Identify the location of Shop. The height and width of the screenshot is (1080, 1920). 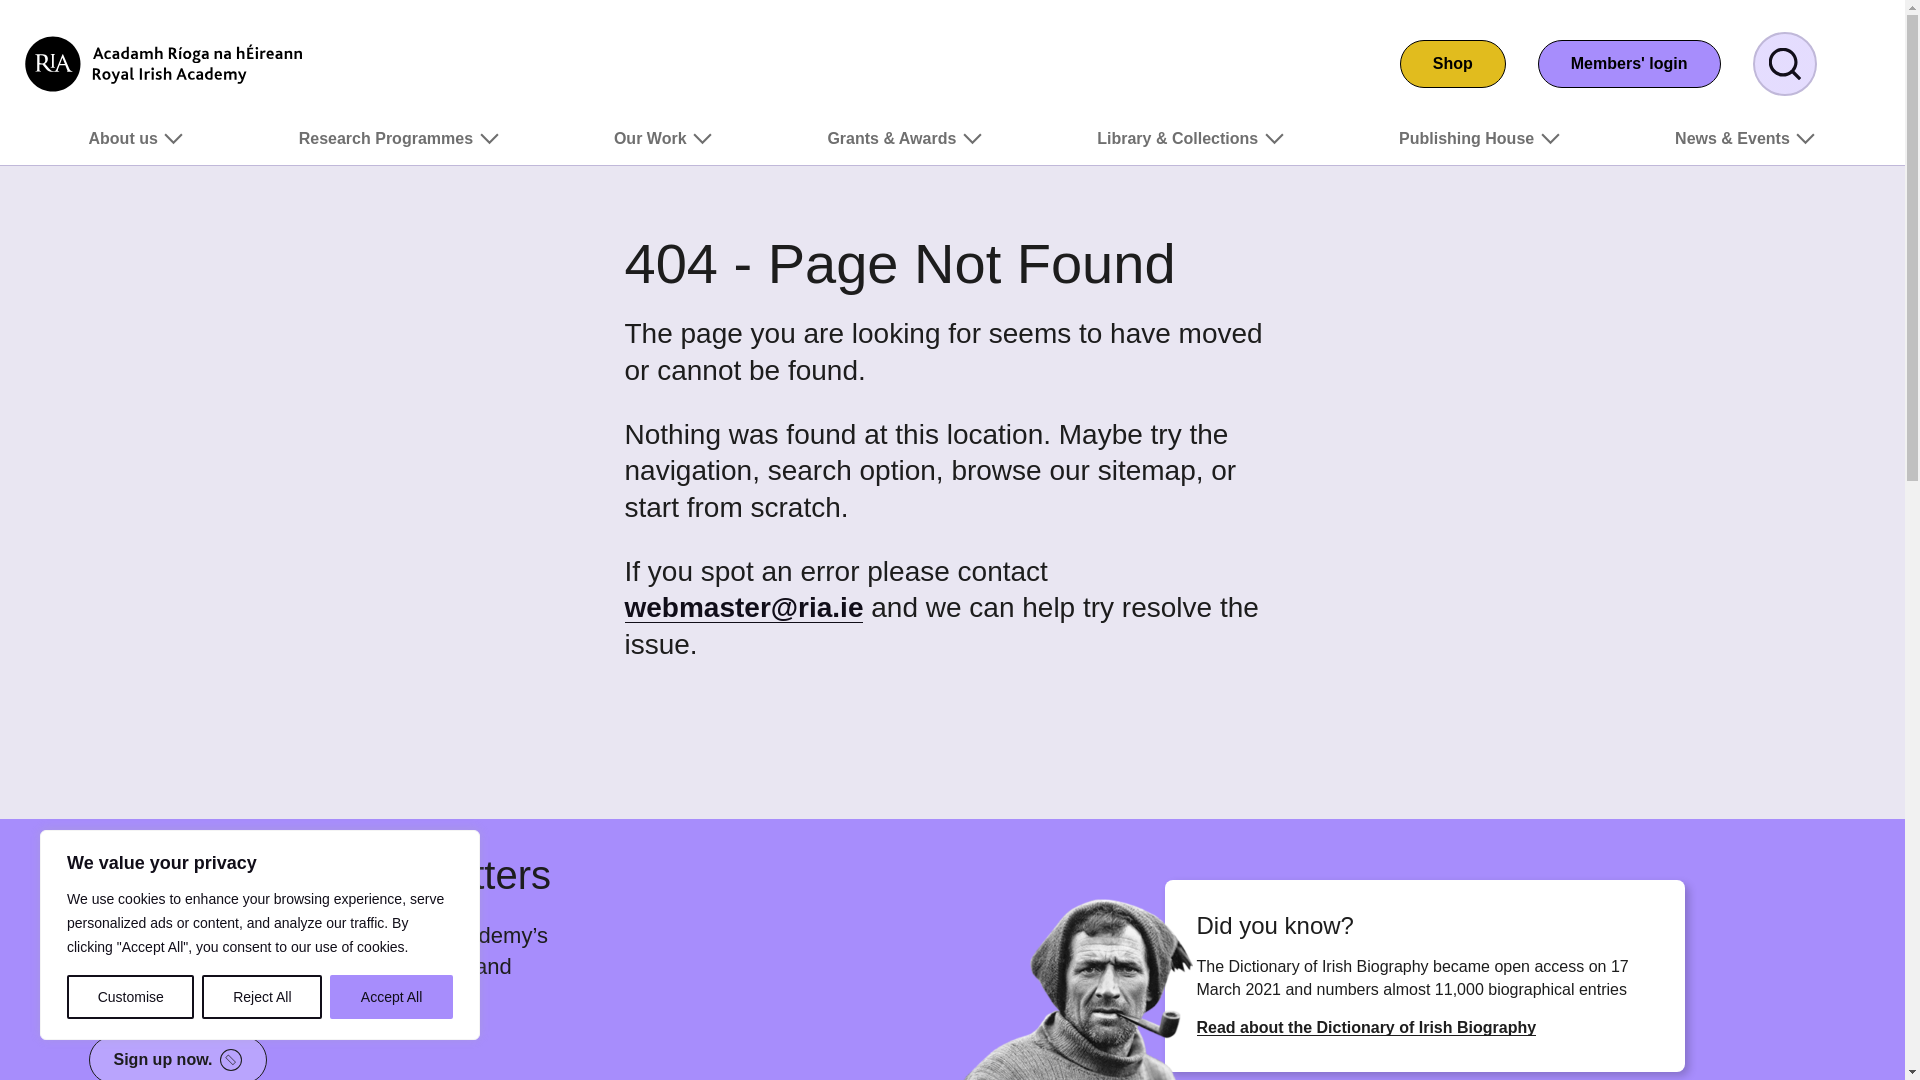
(1452, 63).